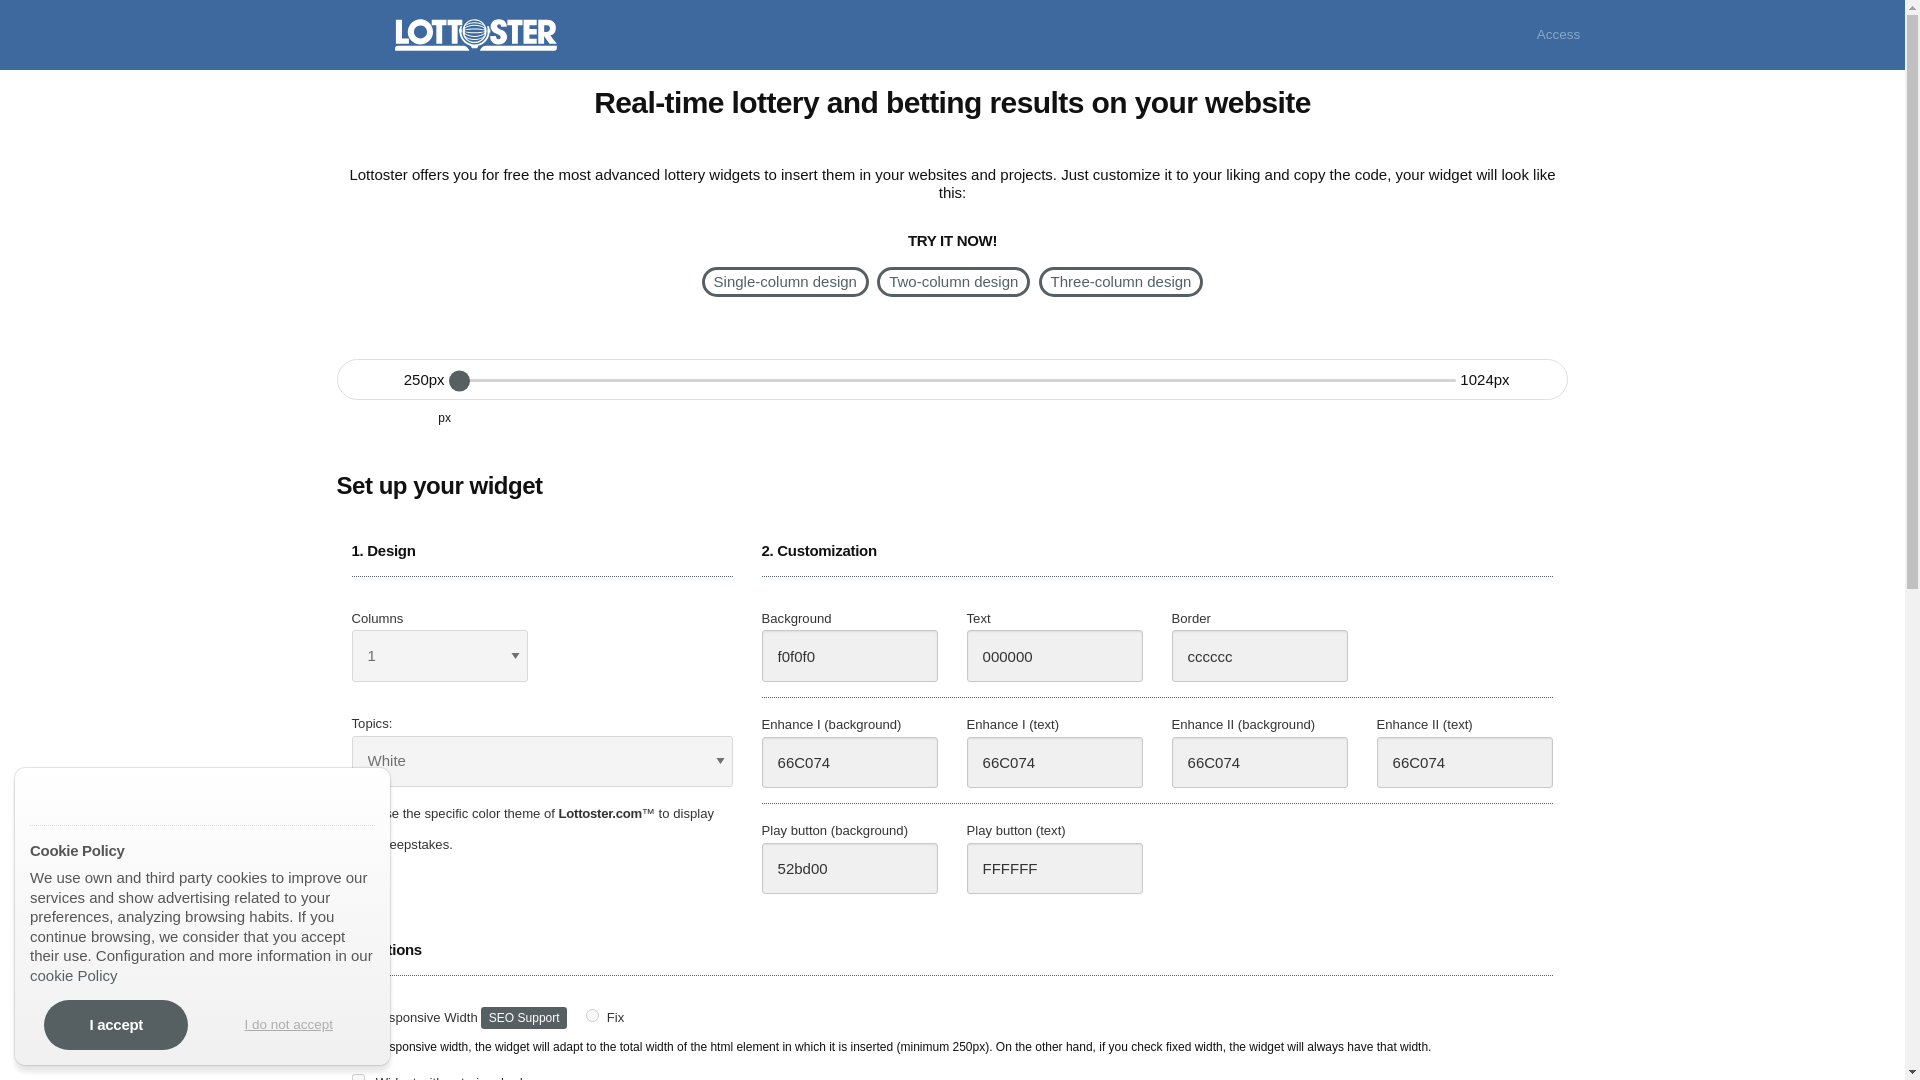 The image size is (1920, 1080). What do you see at coordinates (98, 796) in the screenshot?
I see `LottoSter` at bounding box center [98, 796].